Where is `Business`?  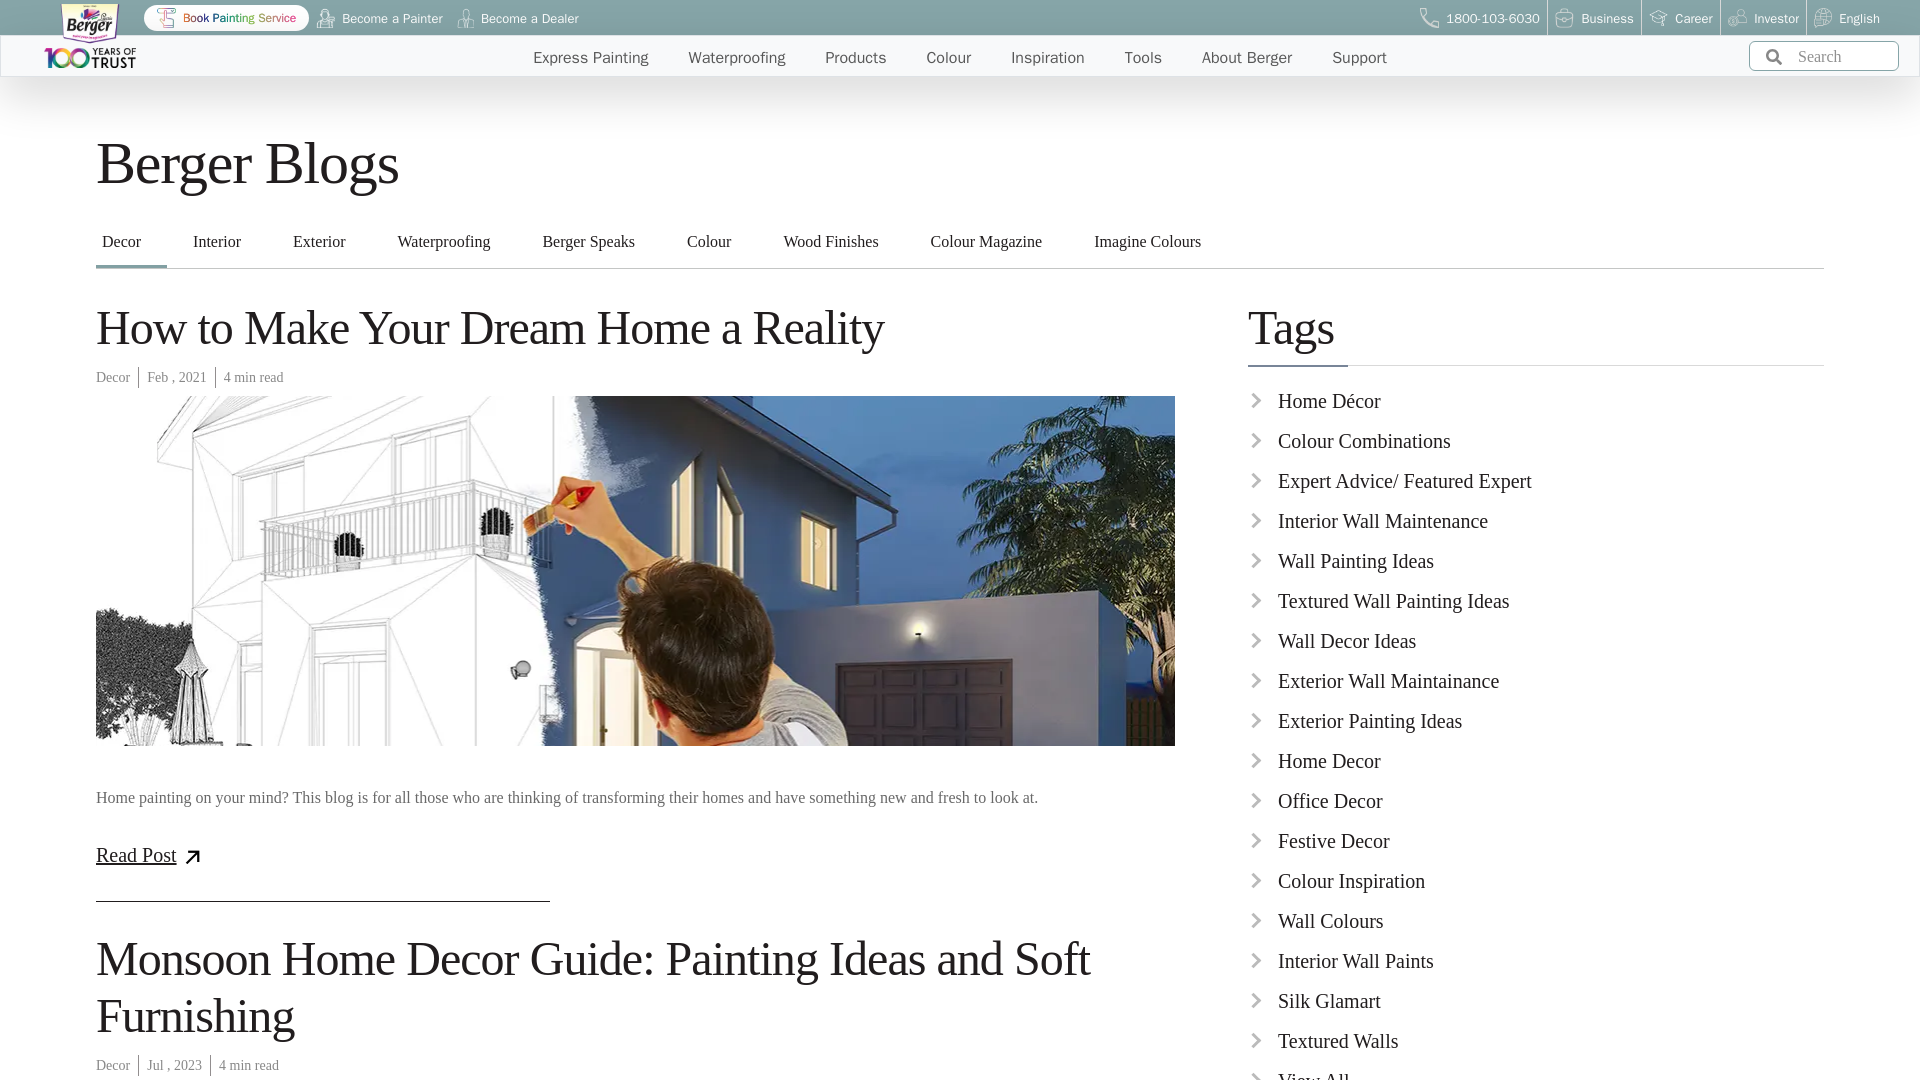 Business is located at coordinates (1594, 19).